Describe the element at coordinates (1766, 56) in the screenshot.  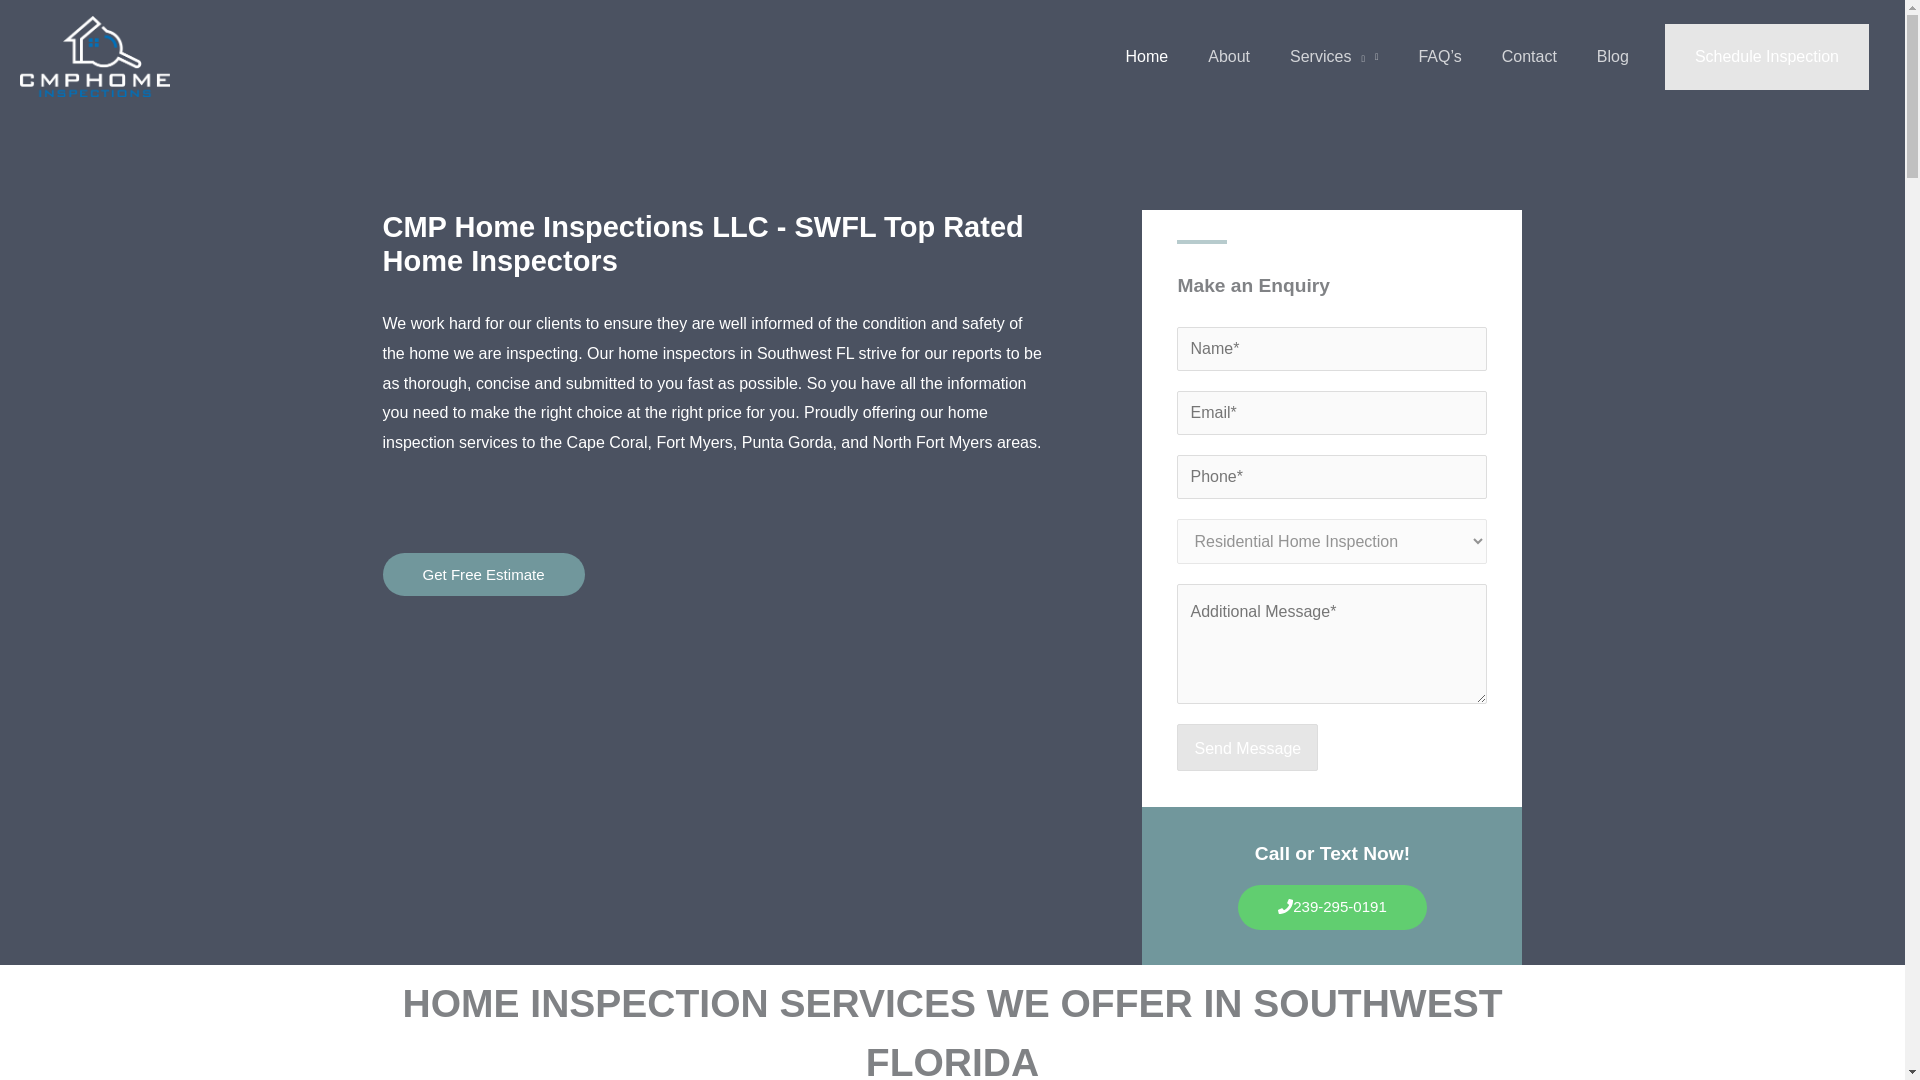
I see `Schedule Inspection` at that location.